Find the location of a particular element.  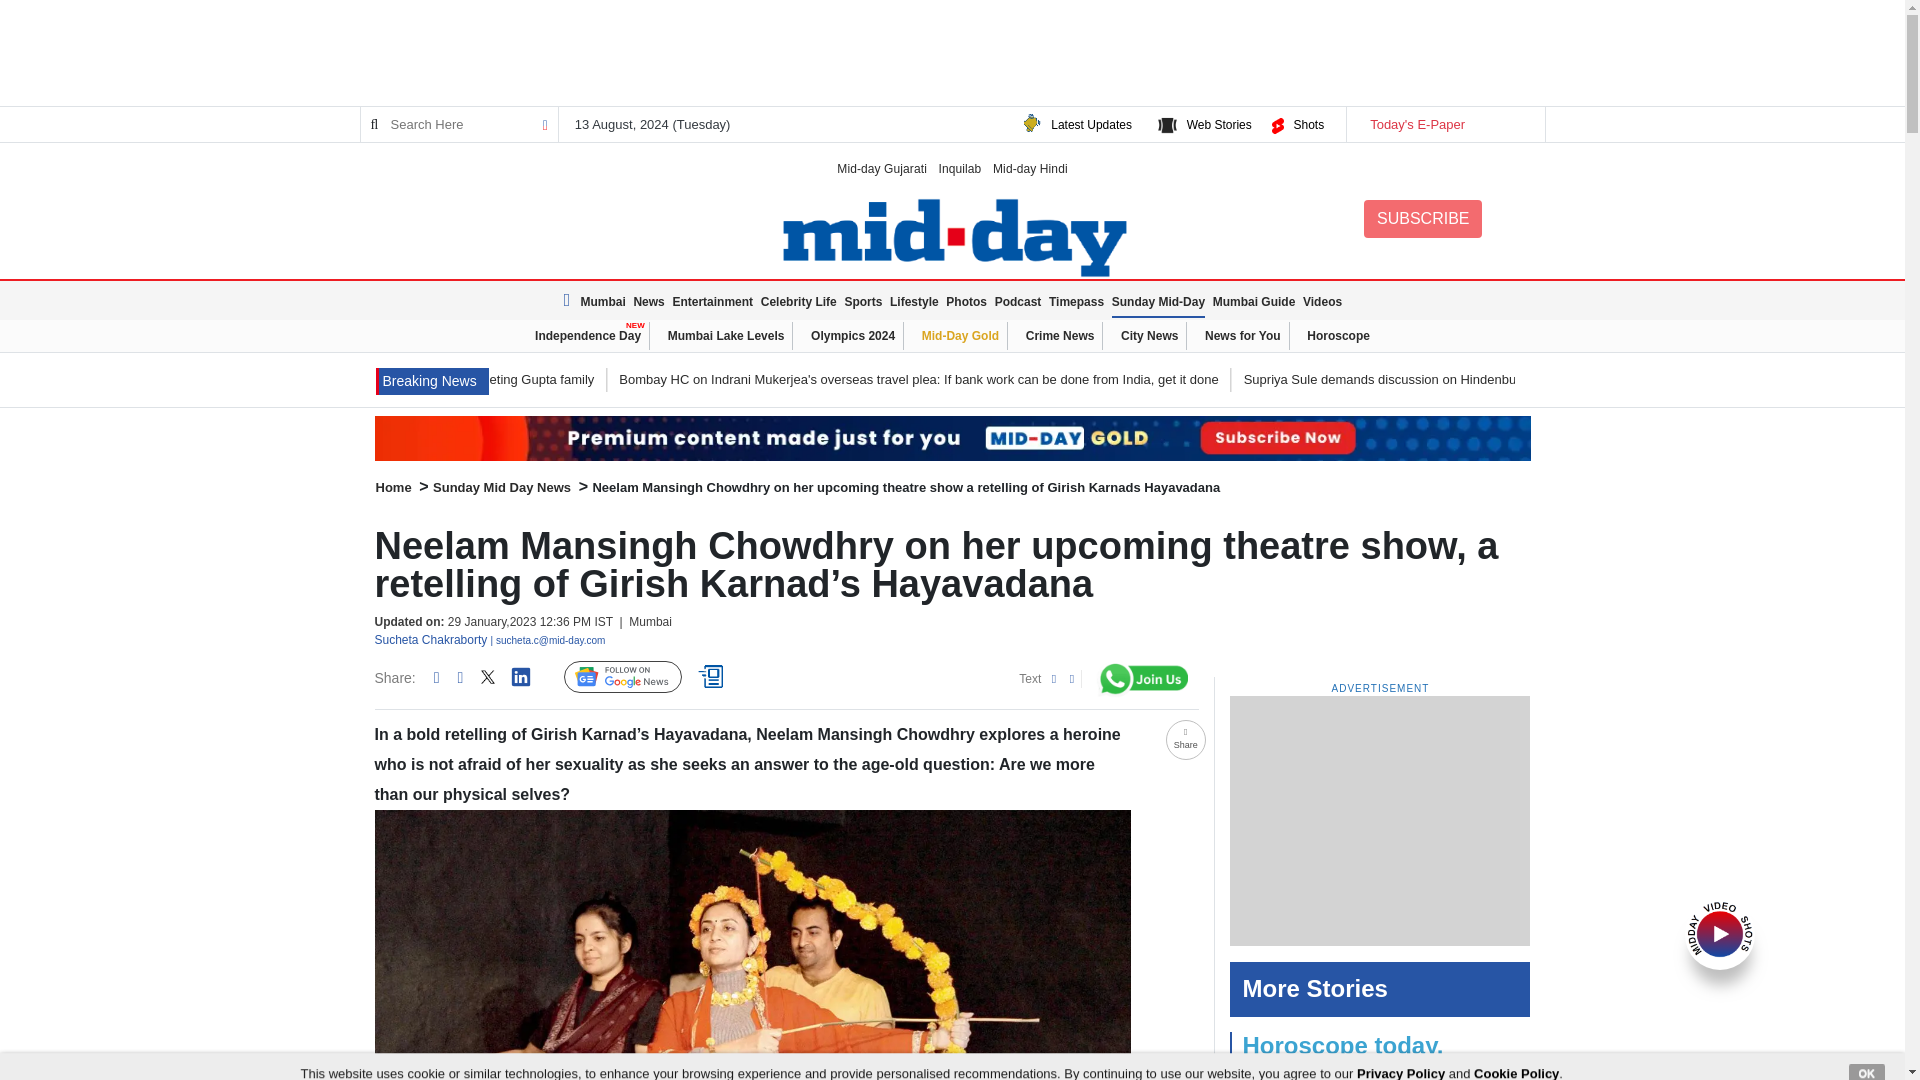

Shots is located at coordinates (1308, 124).